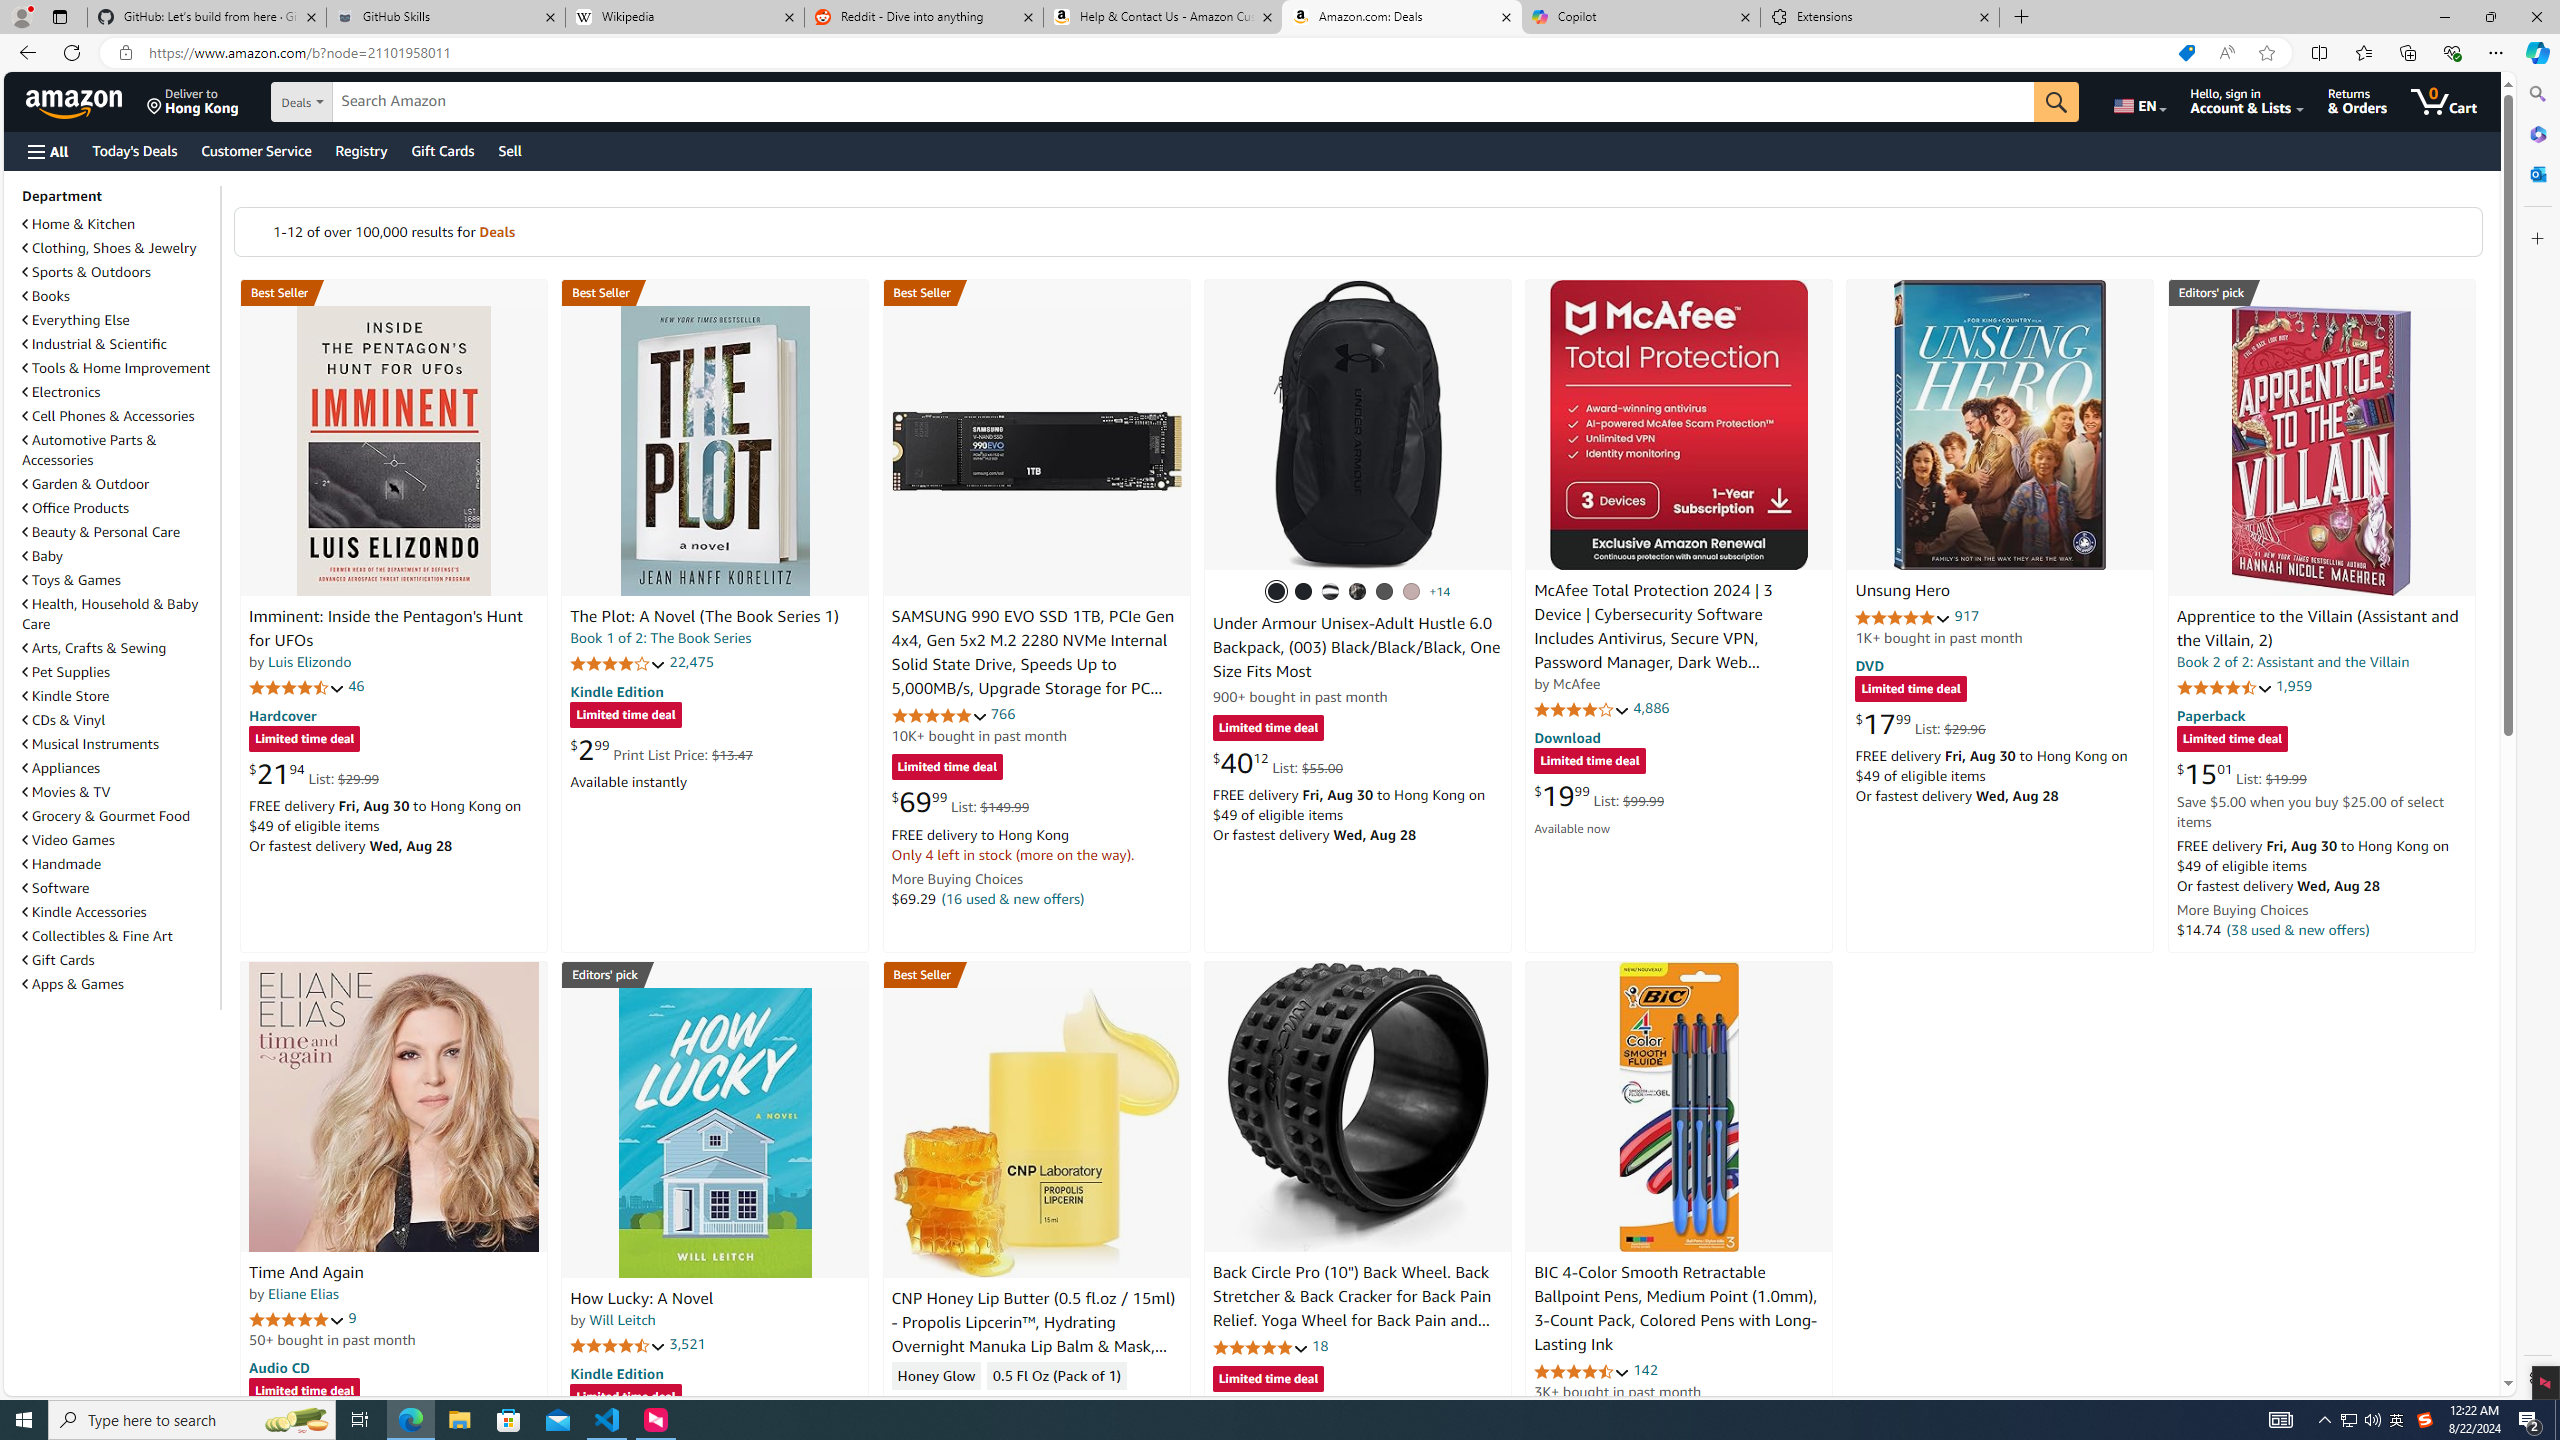 The image size is (2560, 1440). Describe the element at coordinates (939, 1405) in the screenshot. I see `4.3 out of 5 stars` at that location.